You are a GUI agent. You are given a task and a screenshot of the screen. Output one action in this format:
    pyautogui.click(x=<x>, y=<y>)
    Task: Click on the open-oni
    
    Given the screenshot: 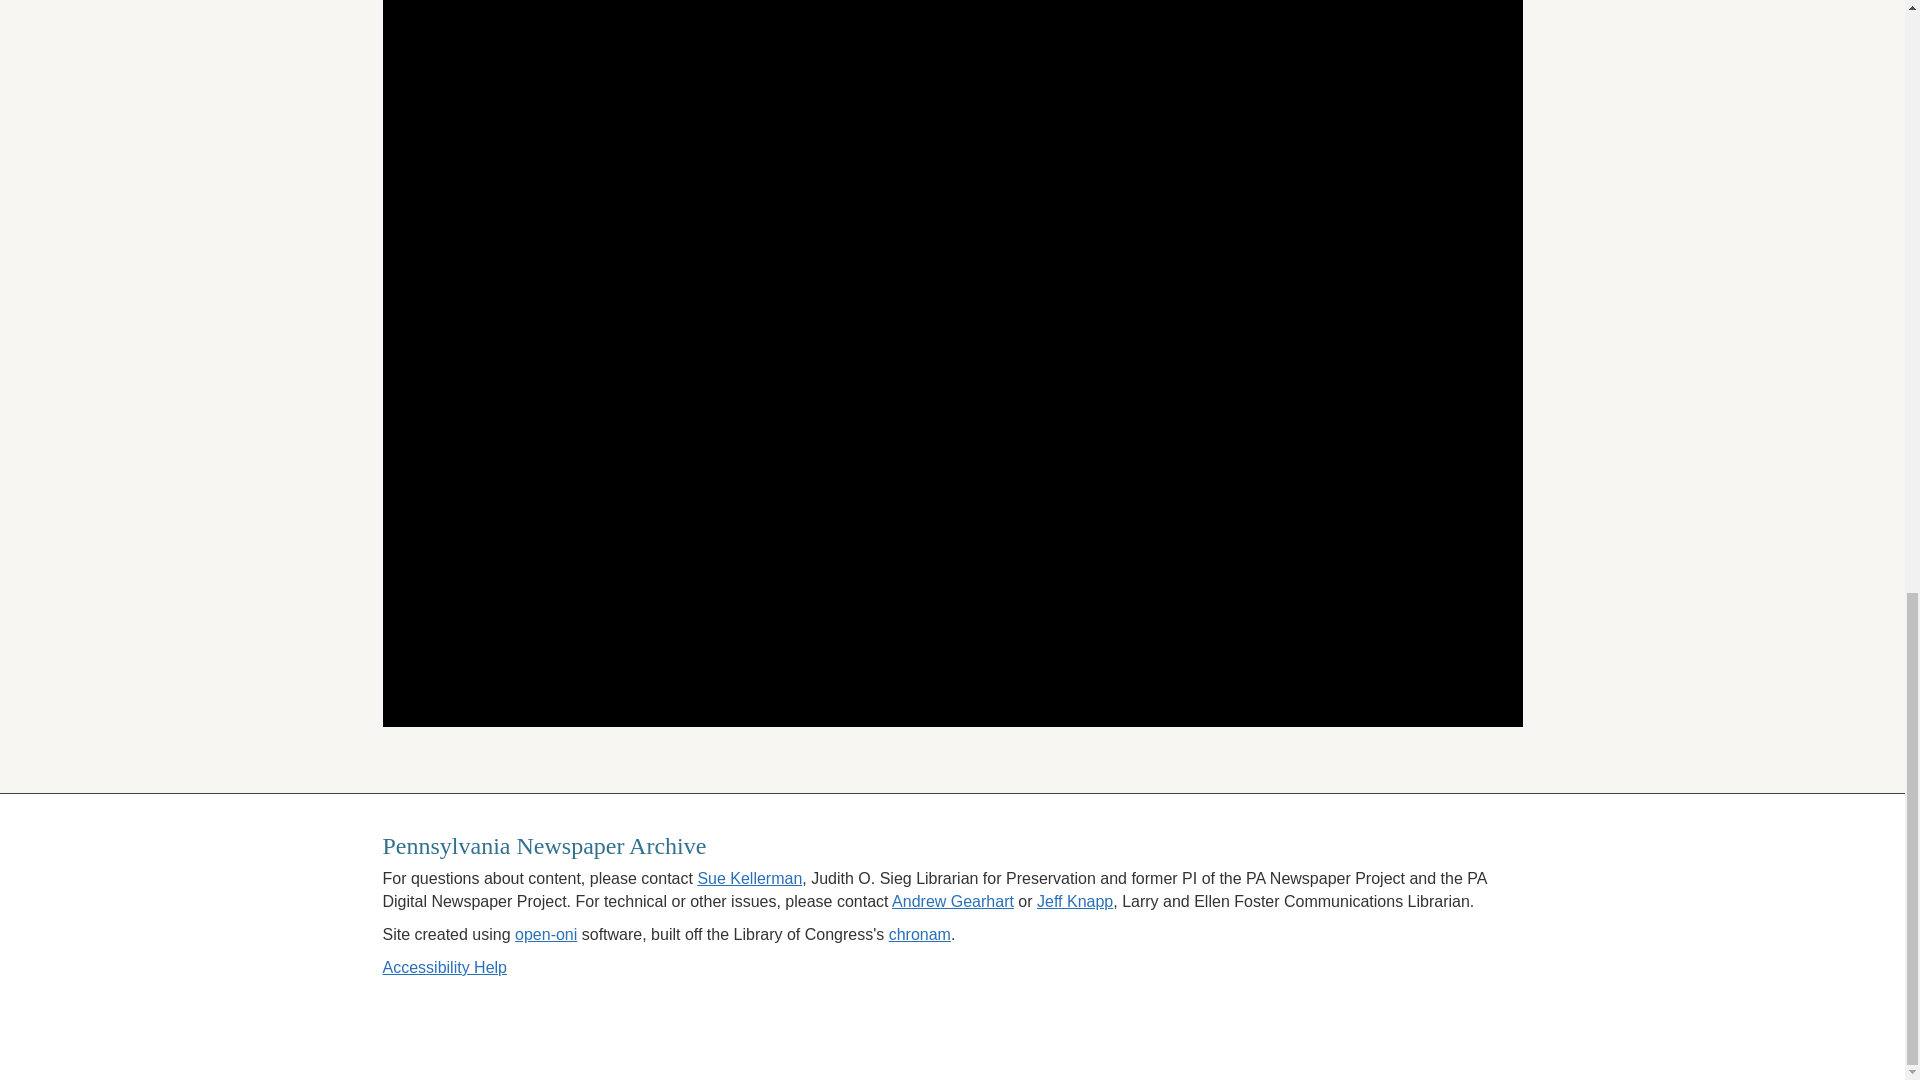 What is the action you would take?
    pyautogui.click(x=546, y=934)
    